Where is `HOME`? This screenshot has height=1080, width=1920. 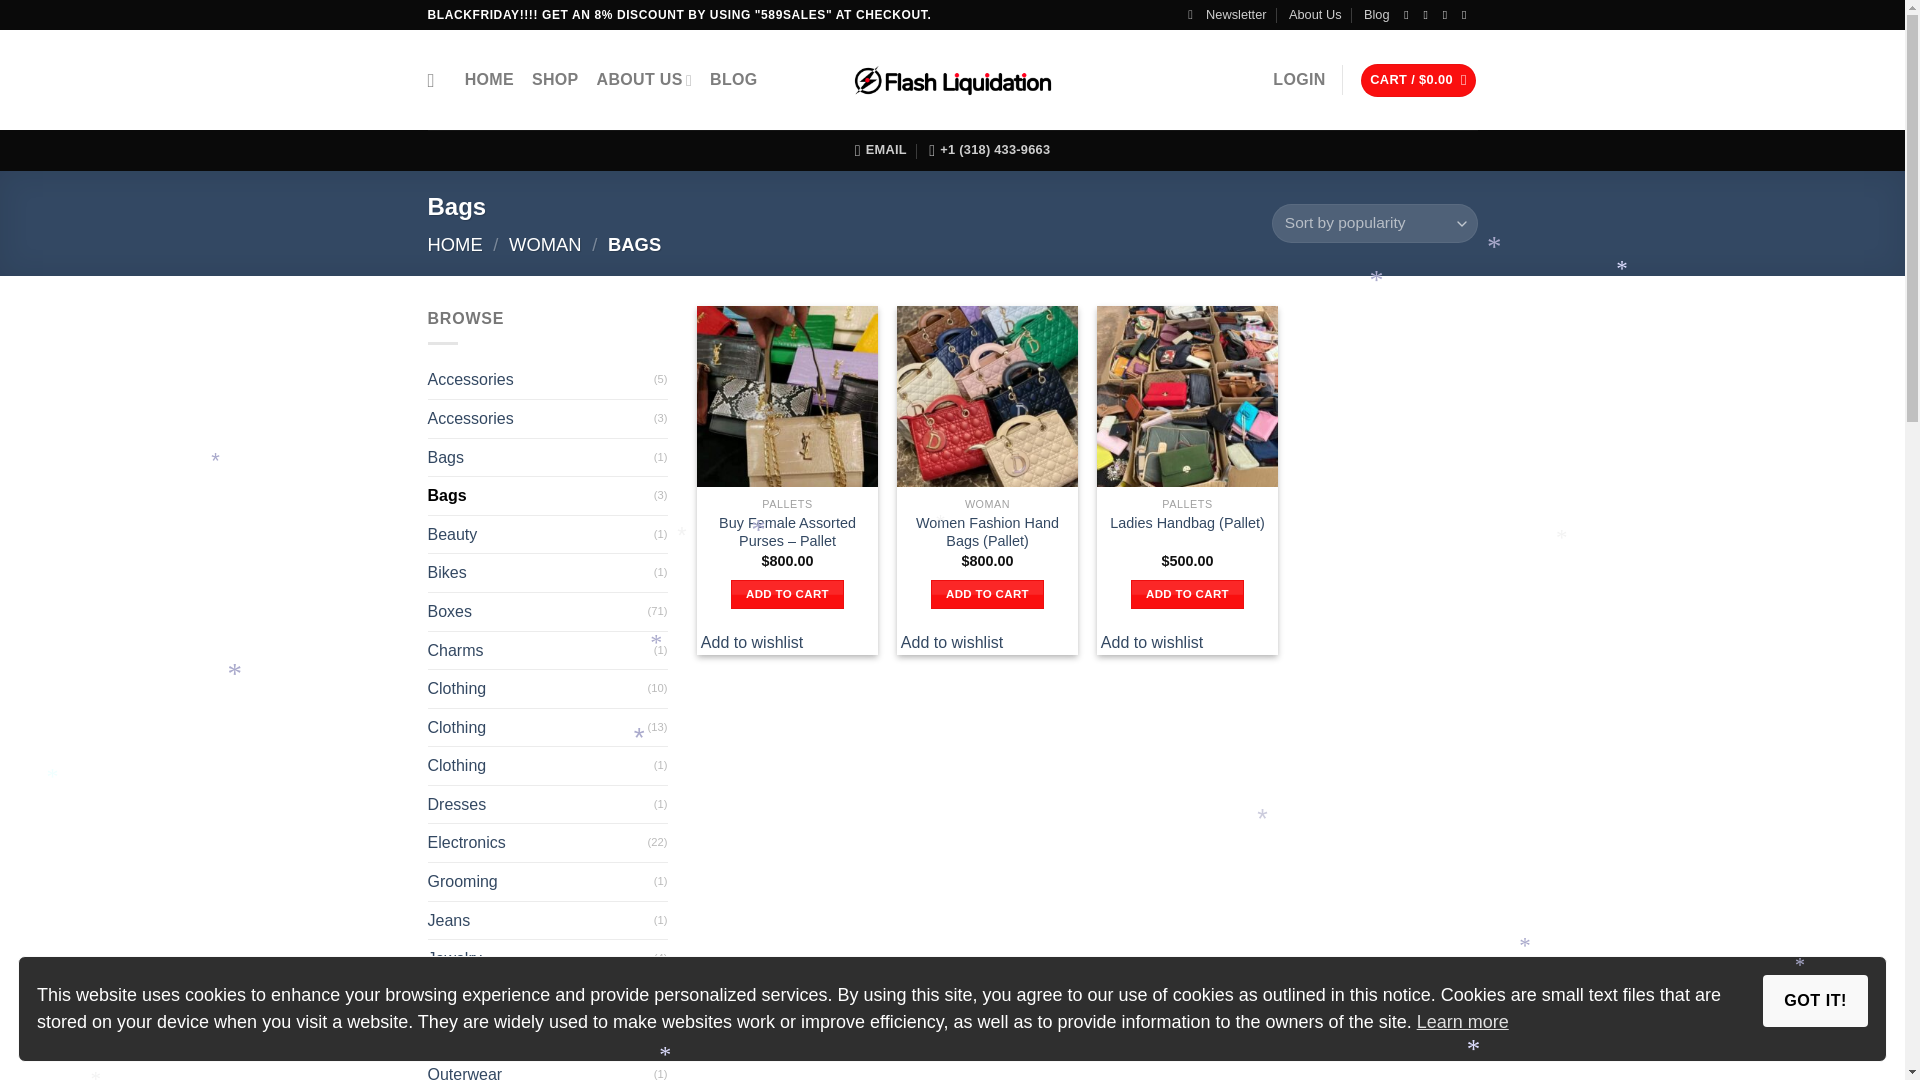
HOME is located at coordinates (489, 80).